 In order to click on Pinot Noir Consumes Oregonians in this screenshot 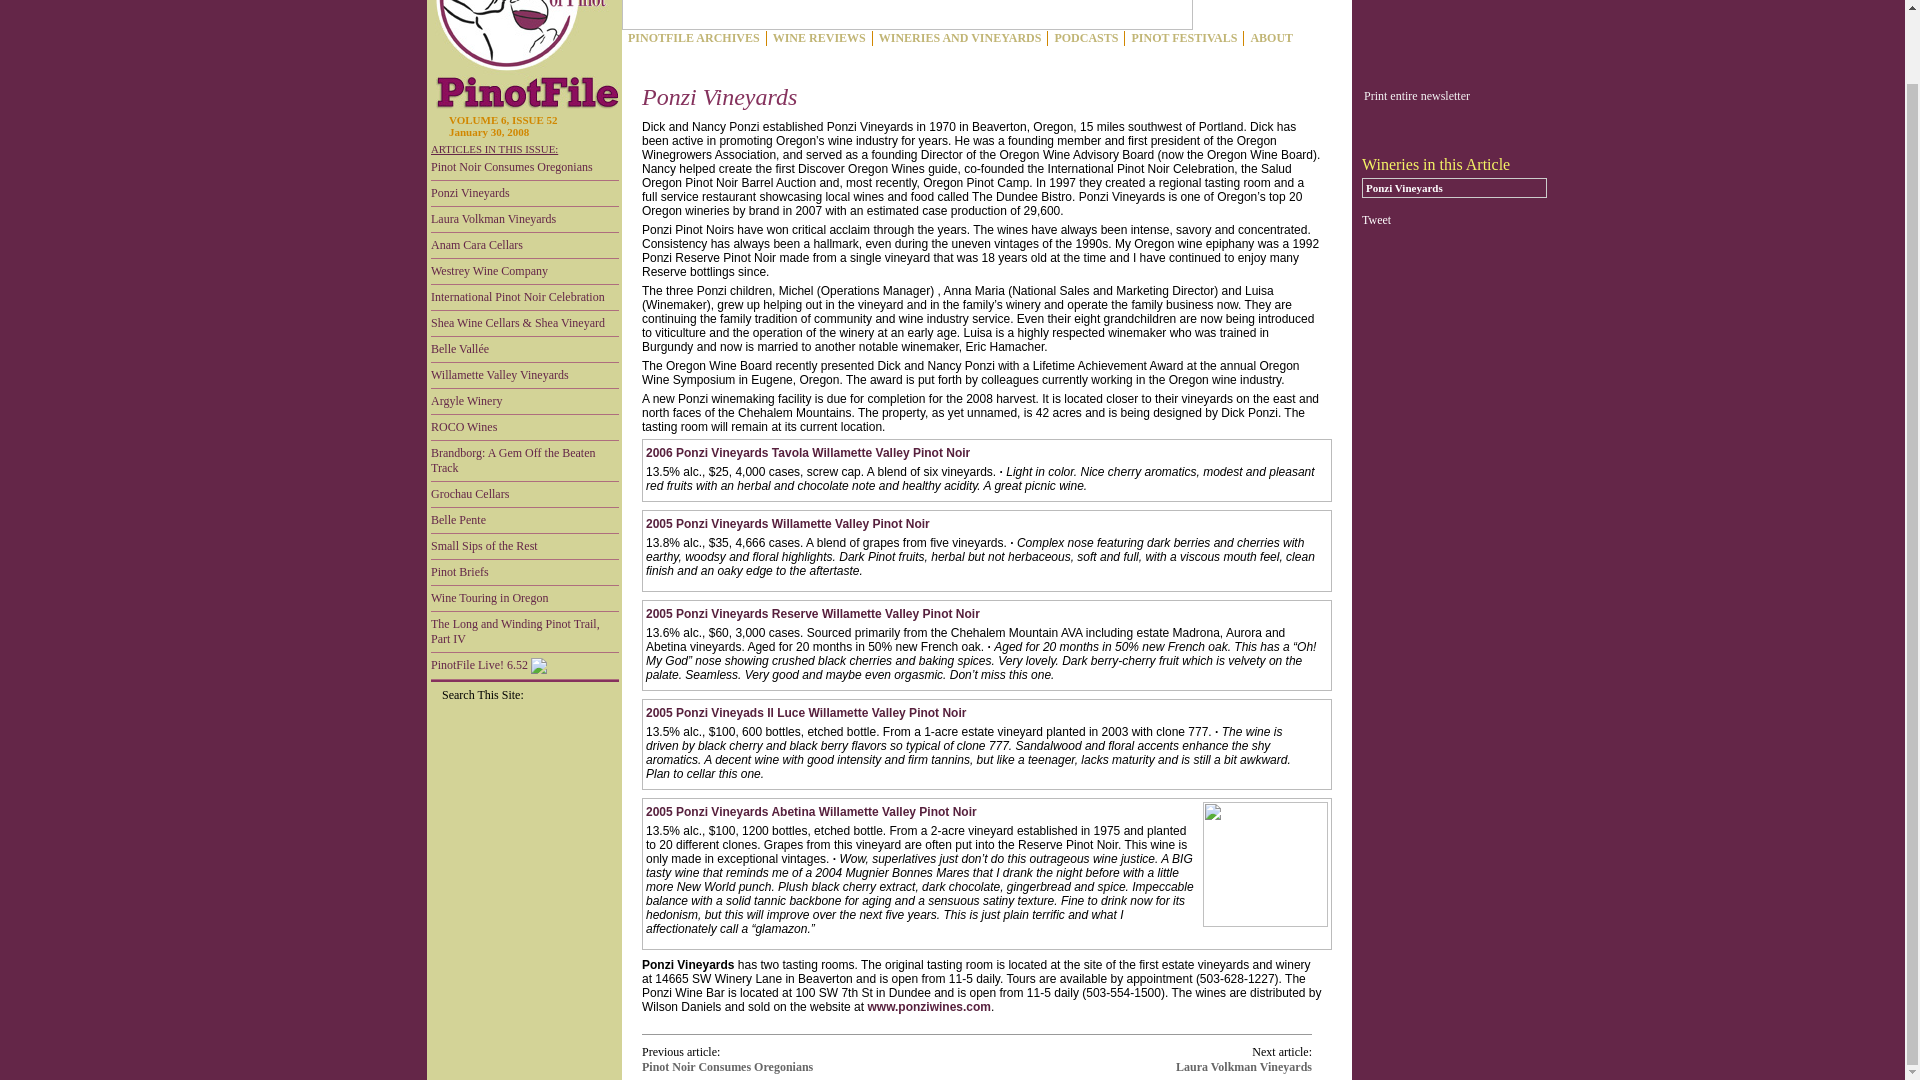, I will do `click(524, 168)`.